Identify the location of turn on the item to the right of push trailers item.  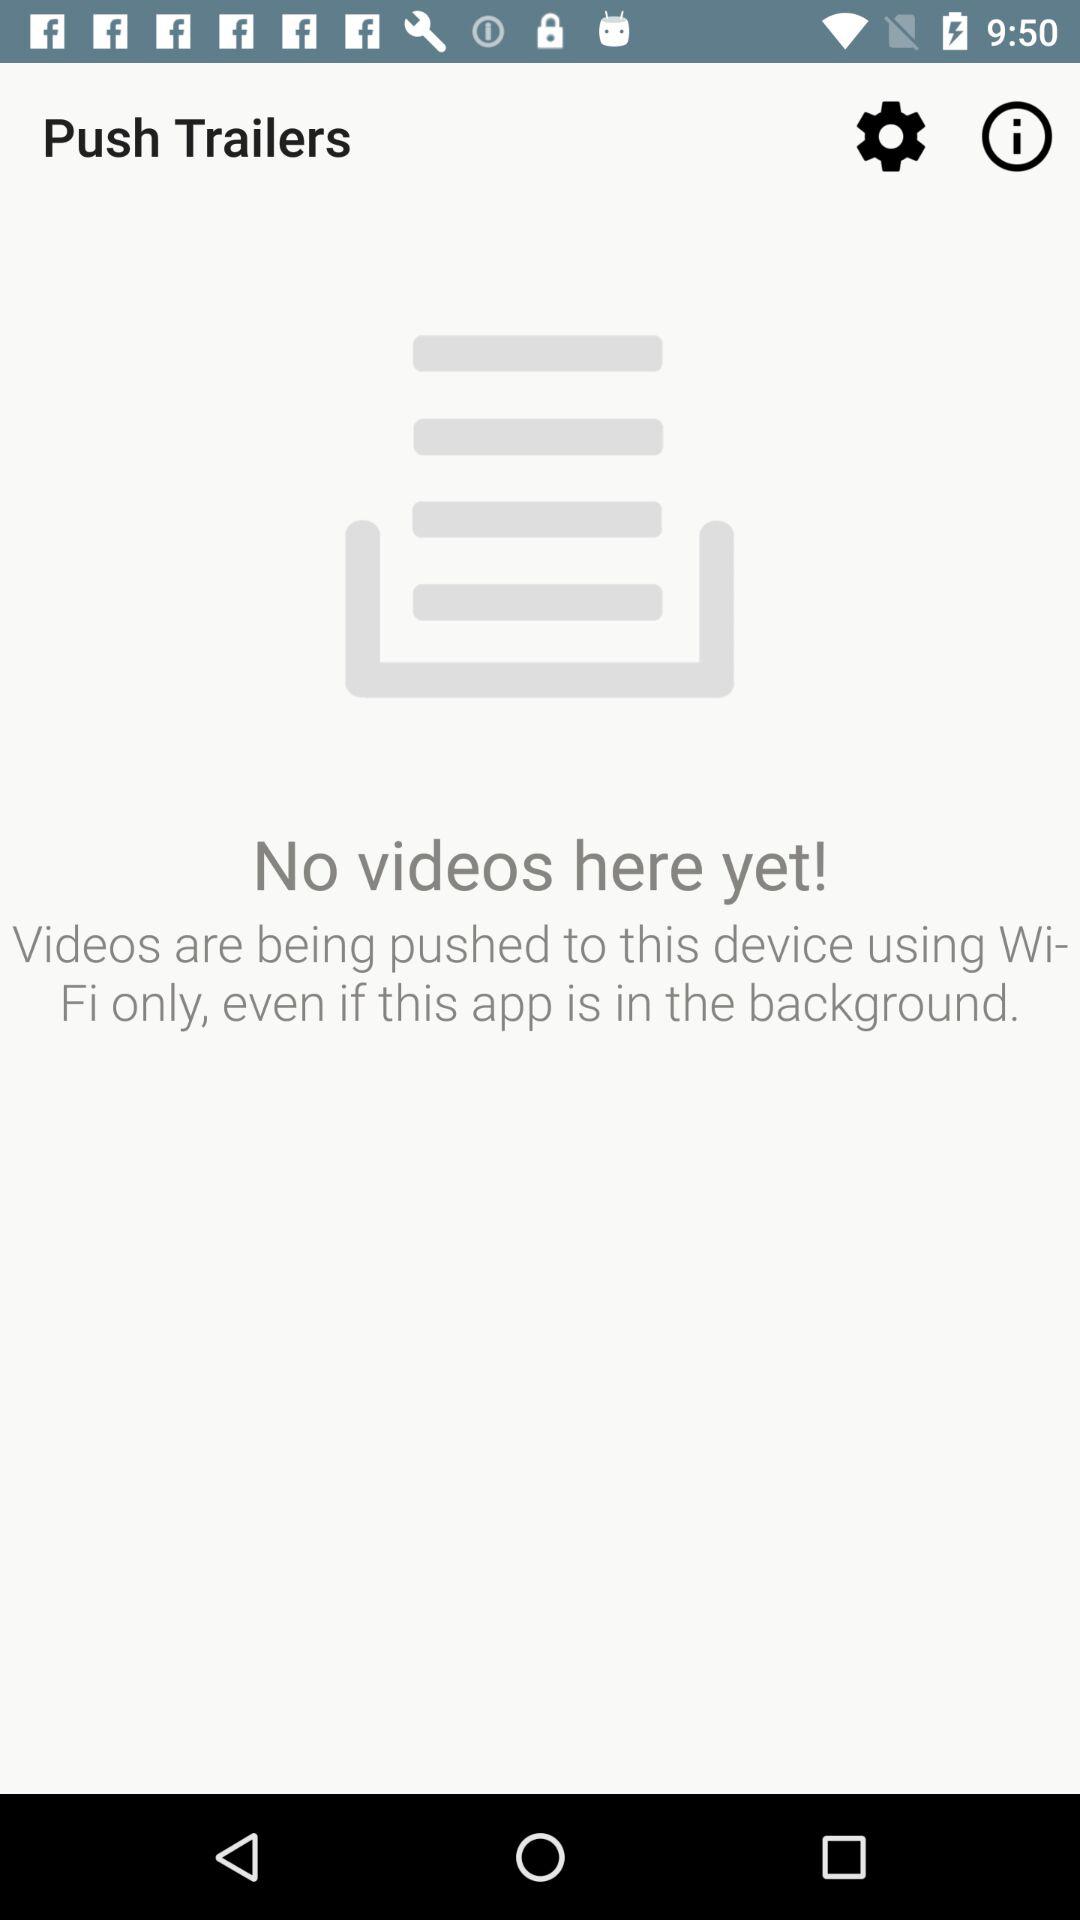
(890, 136).